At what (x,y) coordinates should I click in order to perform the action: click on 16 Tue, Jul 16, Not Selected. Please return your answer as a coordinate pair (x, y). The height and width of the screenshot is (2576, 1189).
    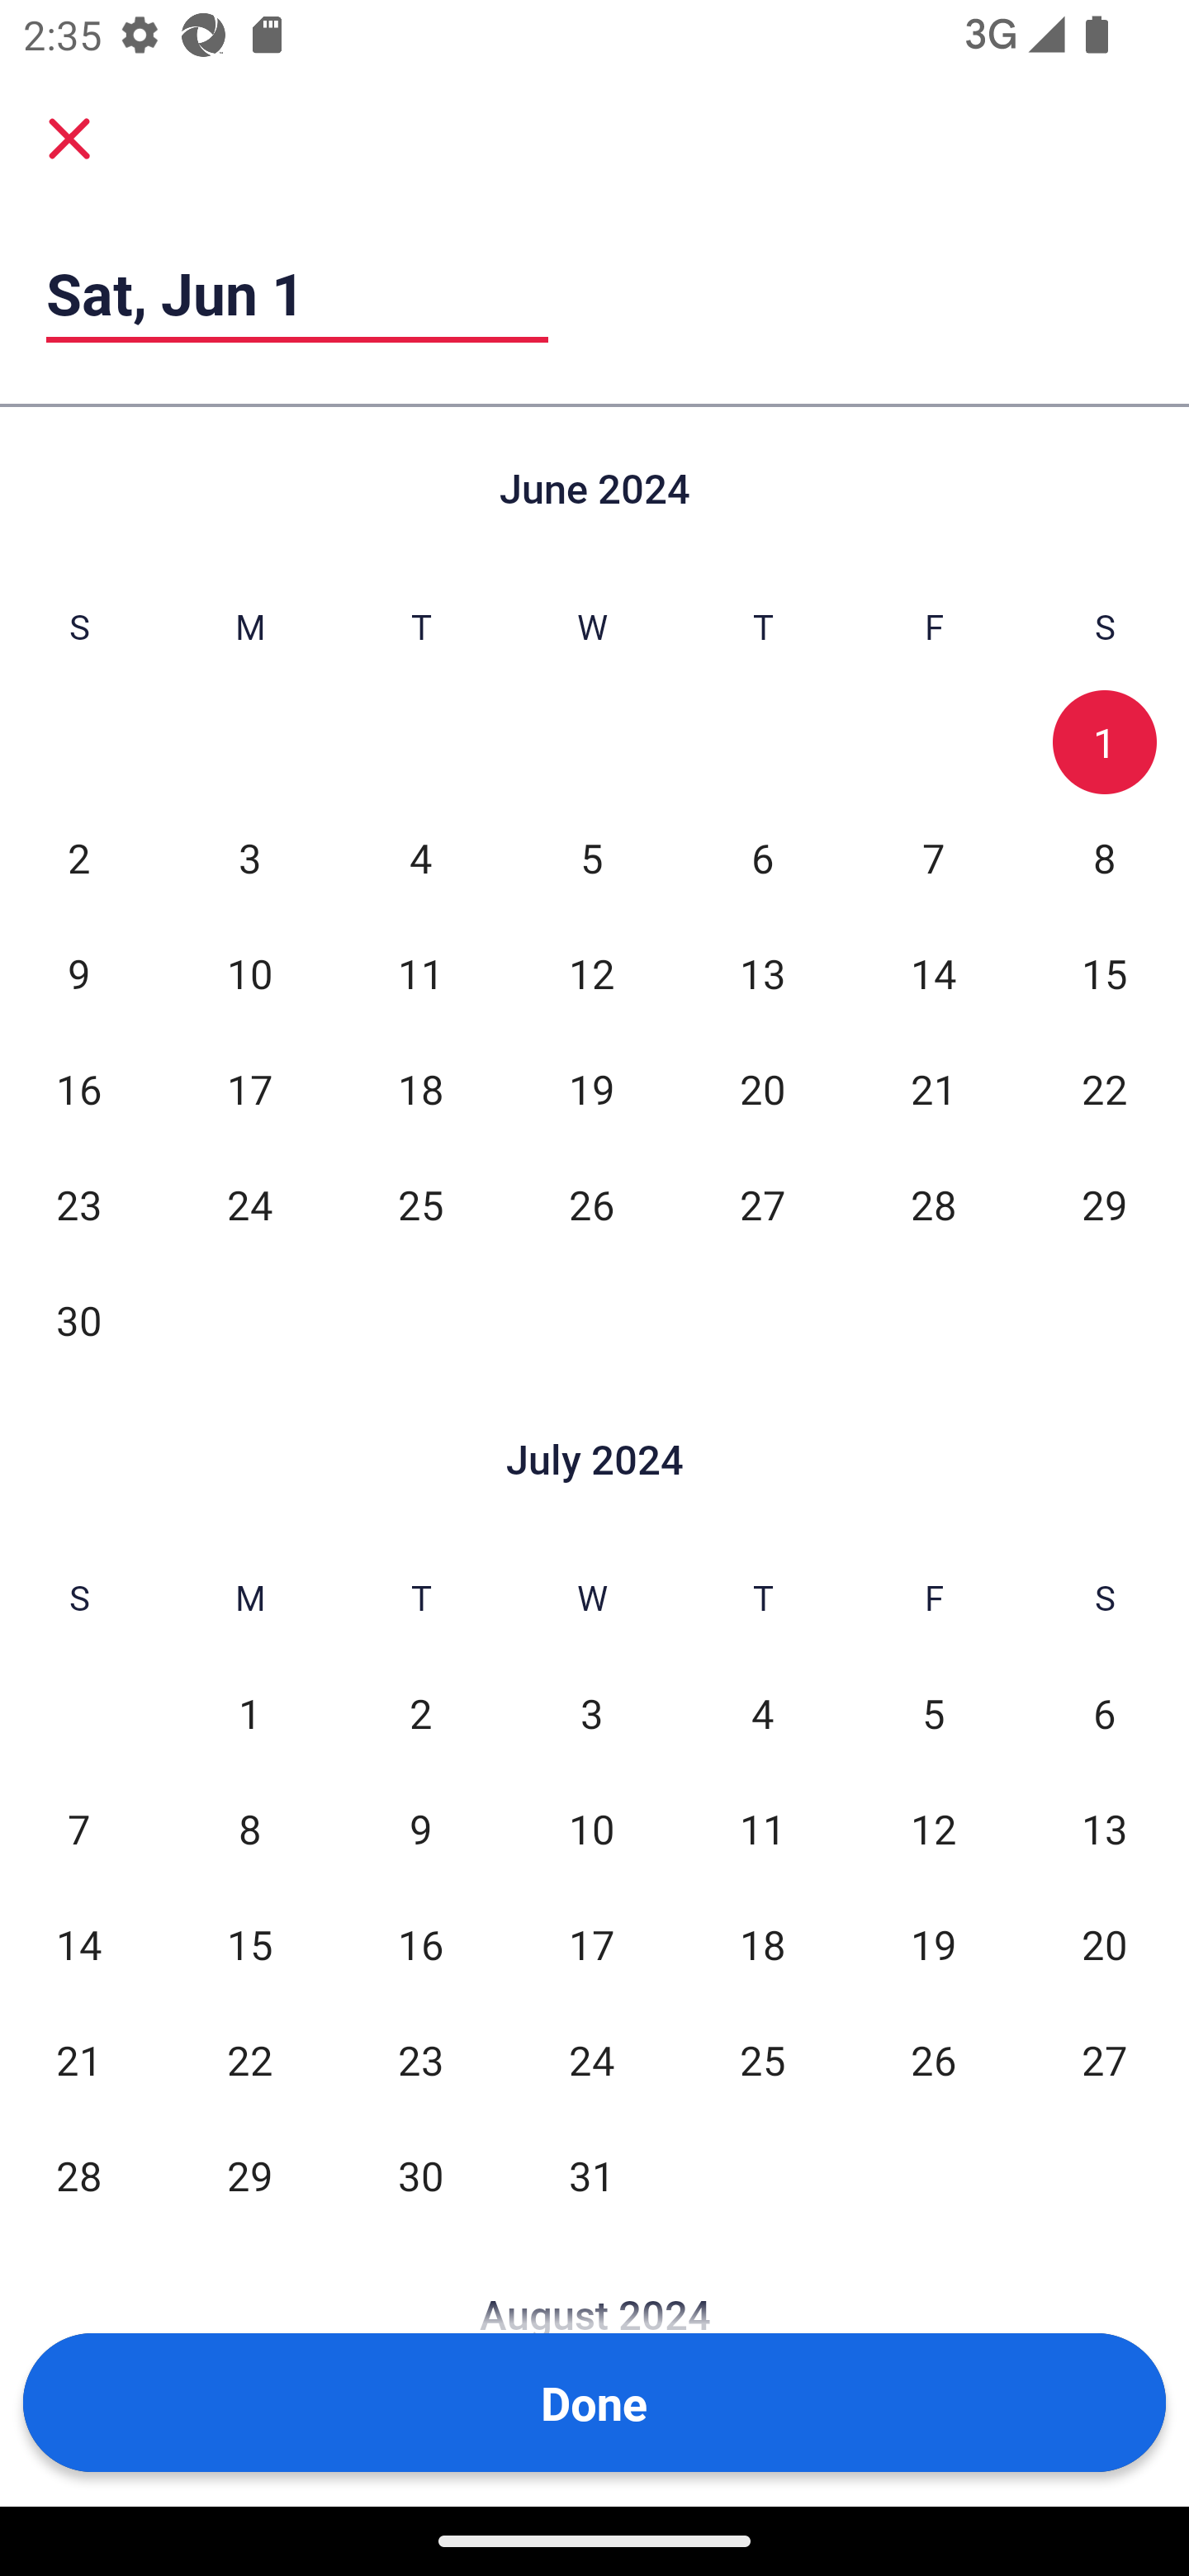
    Looking at the image, I should click on (421, 1944).